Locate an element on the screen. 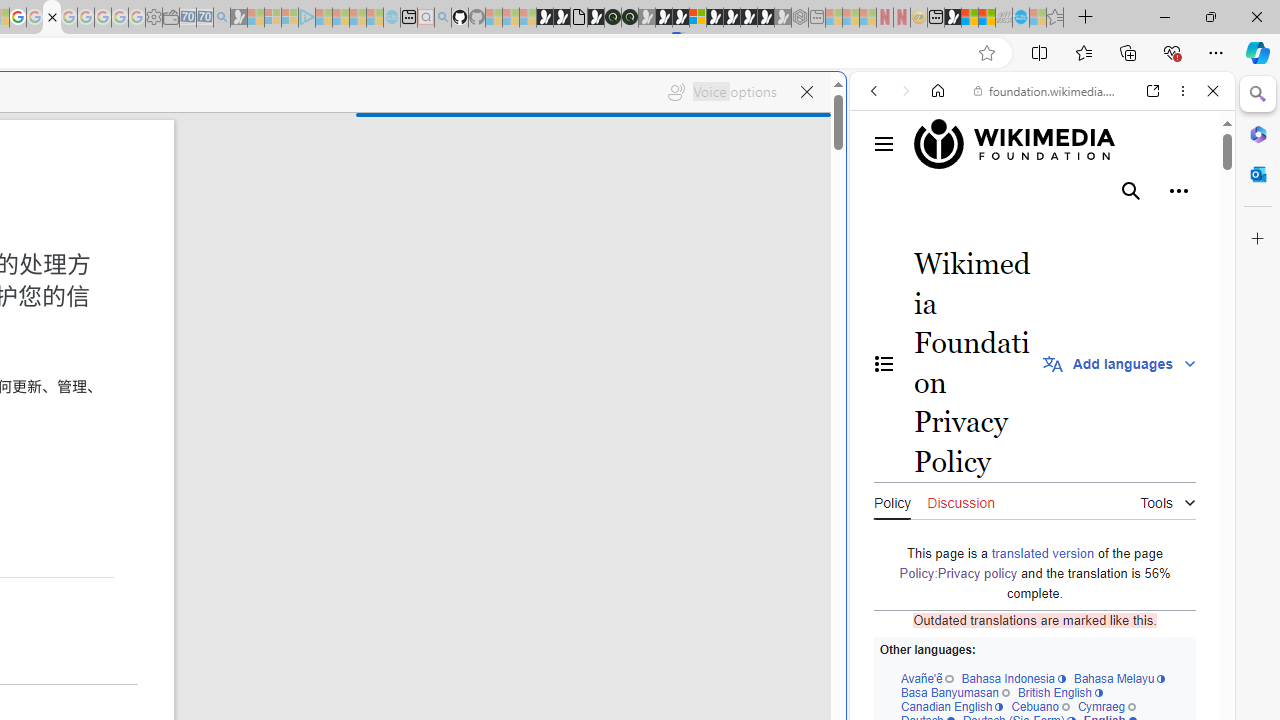 The image size is (1280, 720). Close split screen is located at coordinates (844, 102).